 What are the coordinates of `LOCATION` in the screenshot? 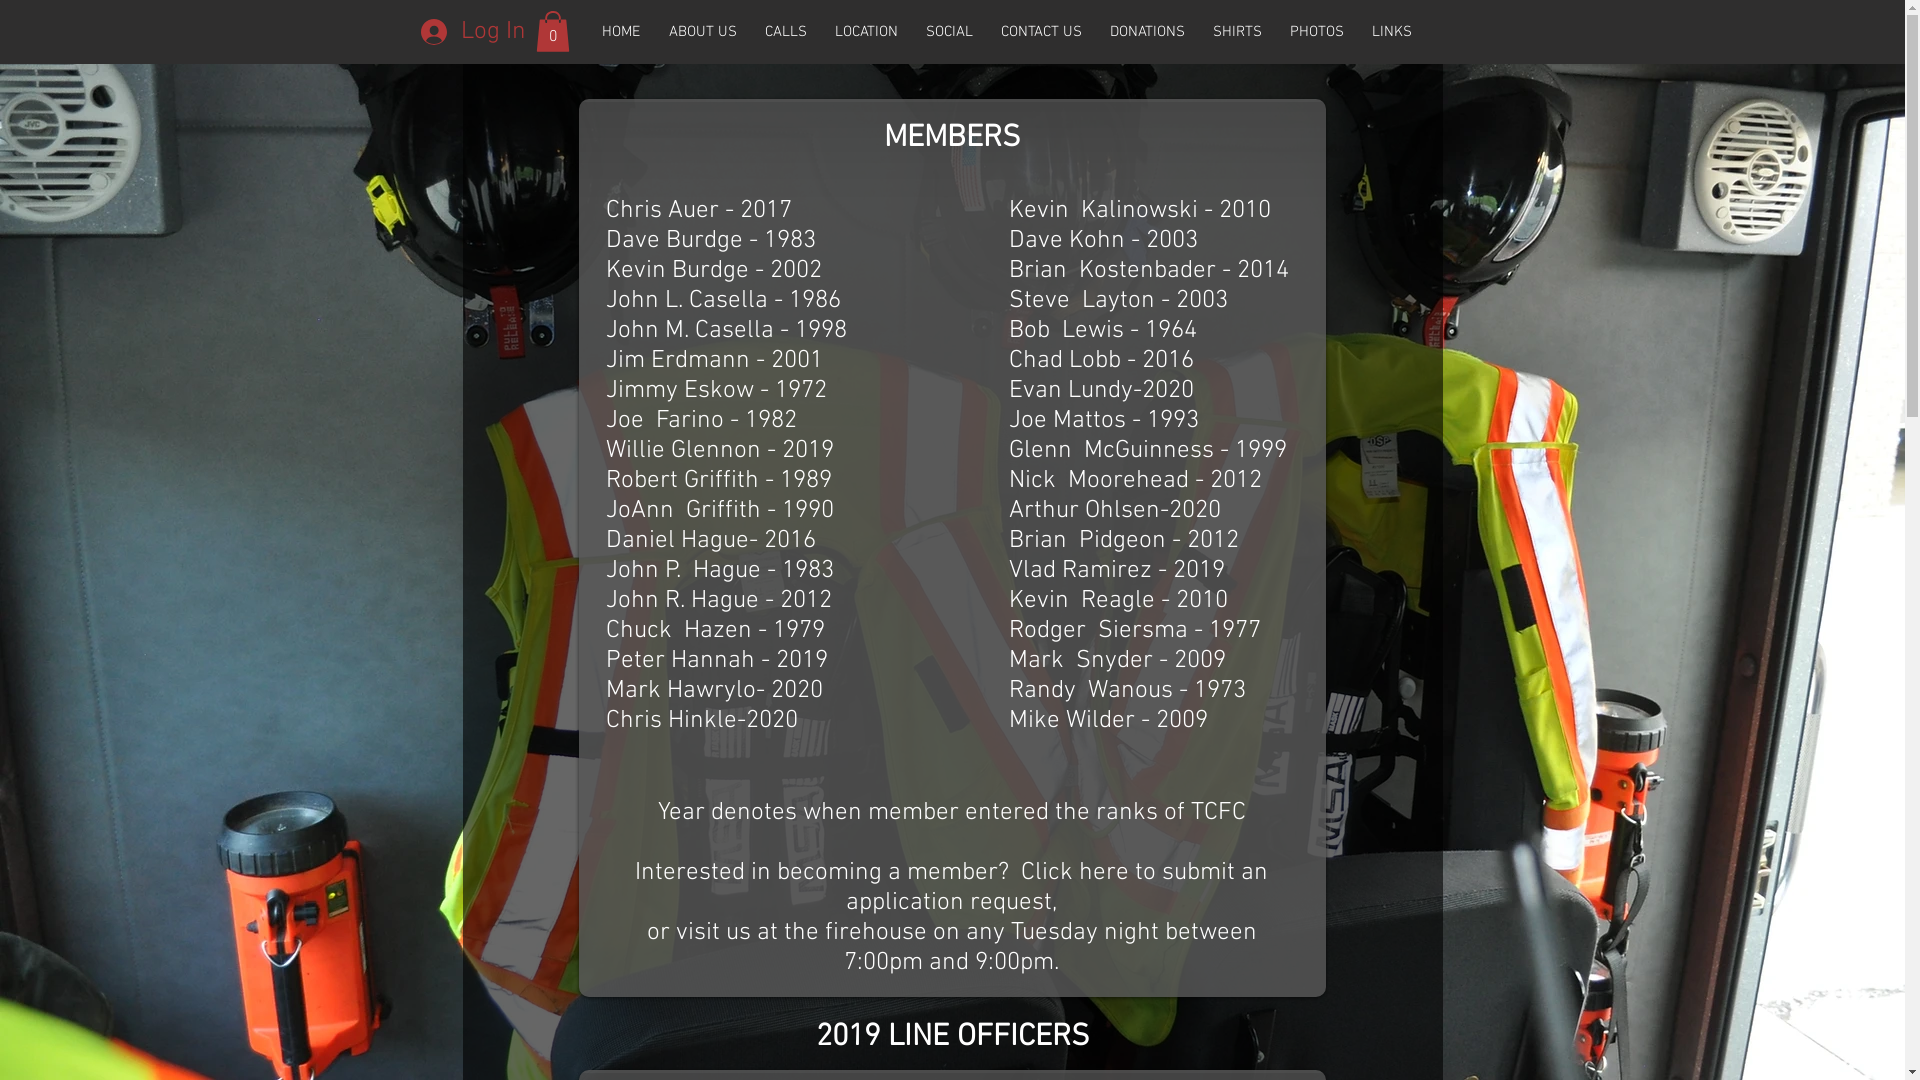 It's located at (866, 32).